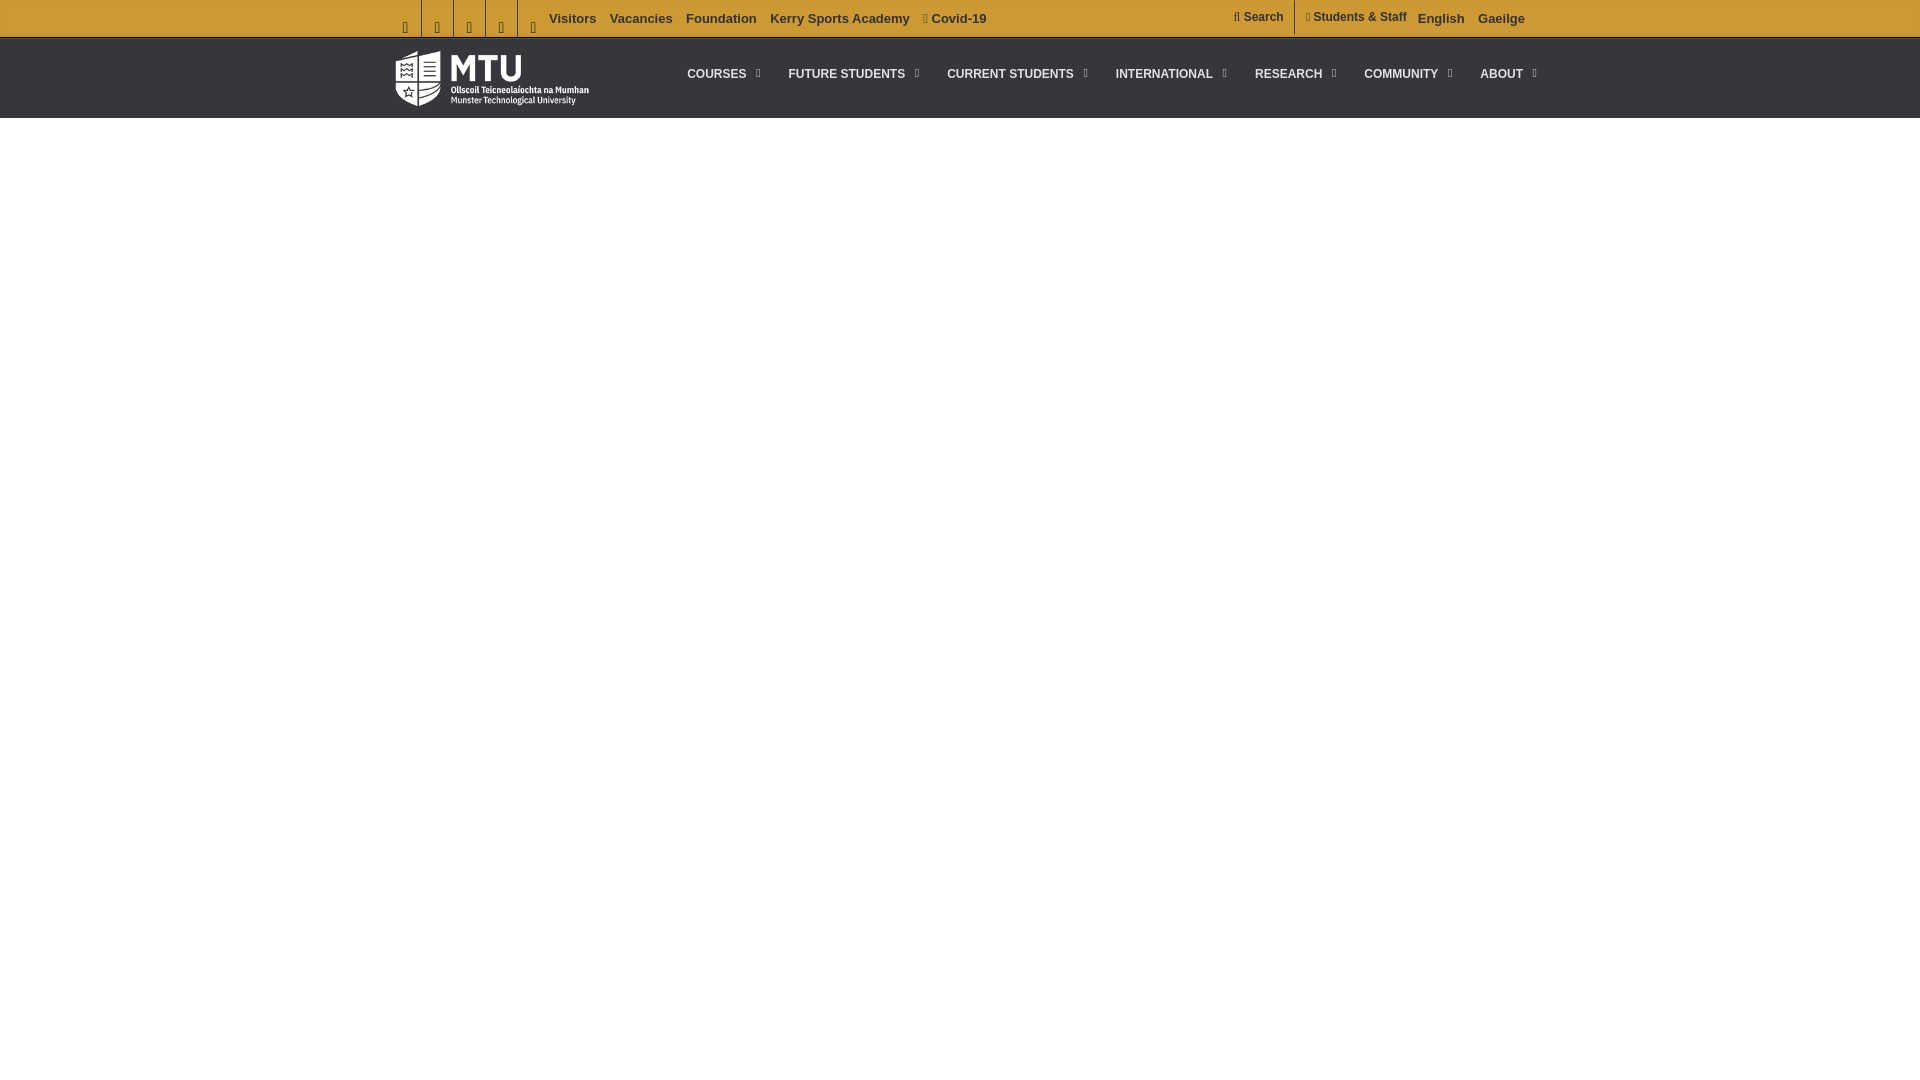  I want to click on Vacancies, so click(642, 18).